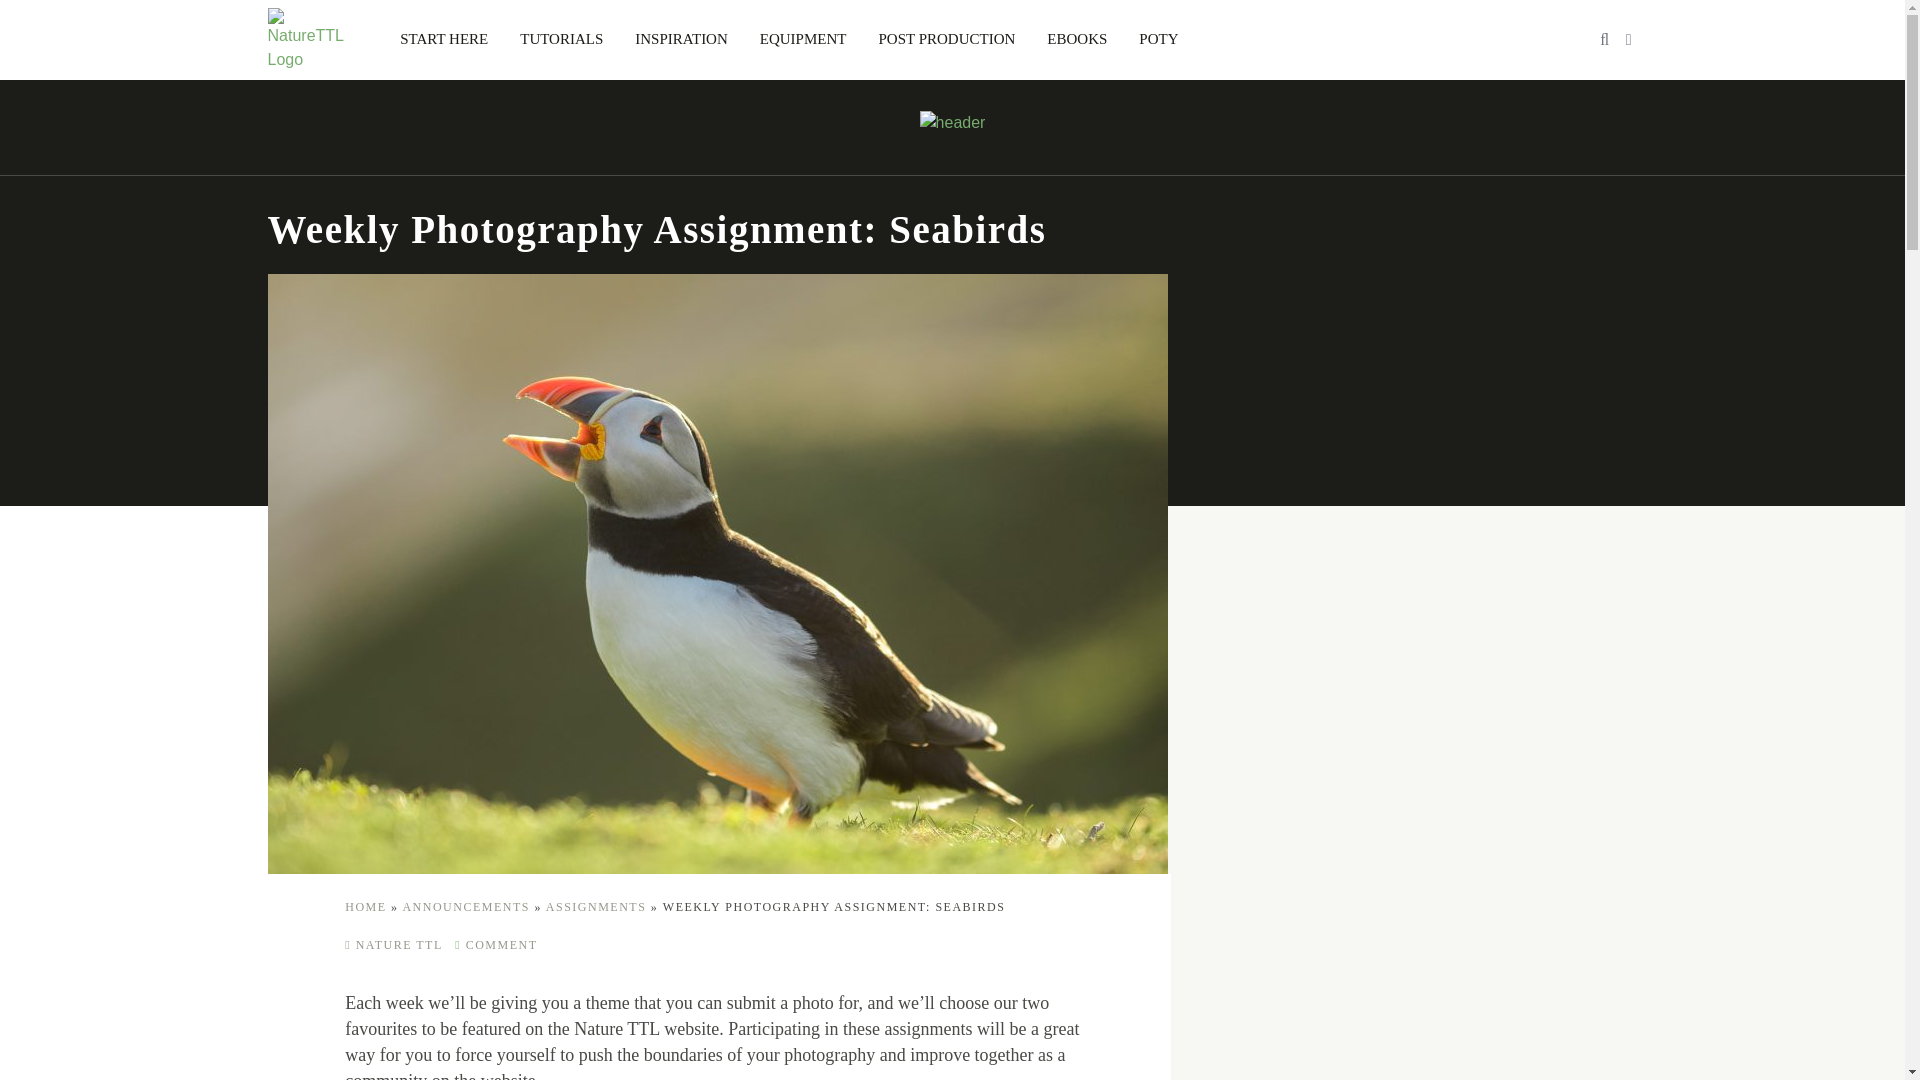 Image resolution: width=1920 pixels, height=1080 pixels. What do you see at coordinates (560, 40) in the screenshot?
I see `TUTORIALS` at bounding box center [560, 40].